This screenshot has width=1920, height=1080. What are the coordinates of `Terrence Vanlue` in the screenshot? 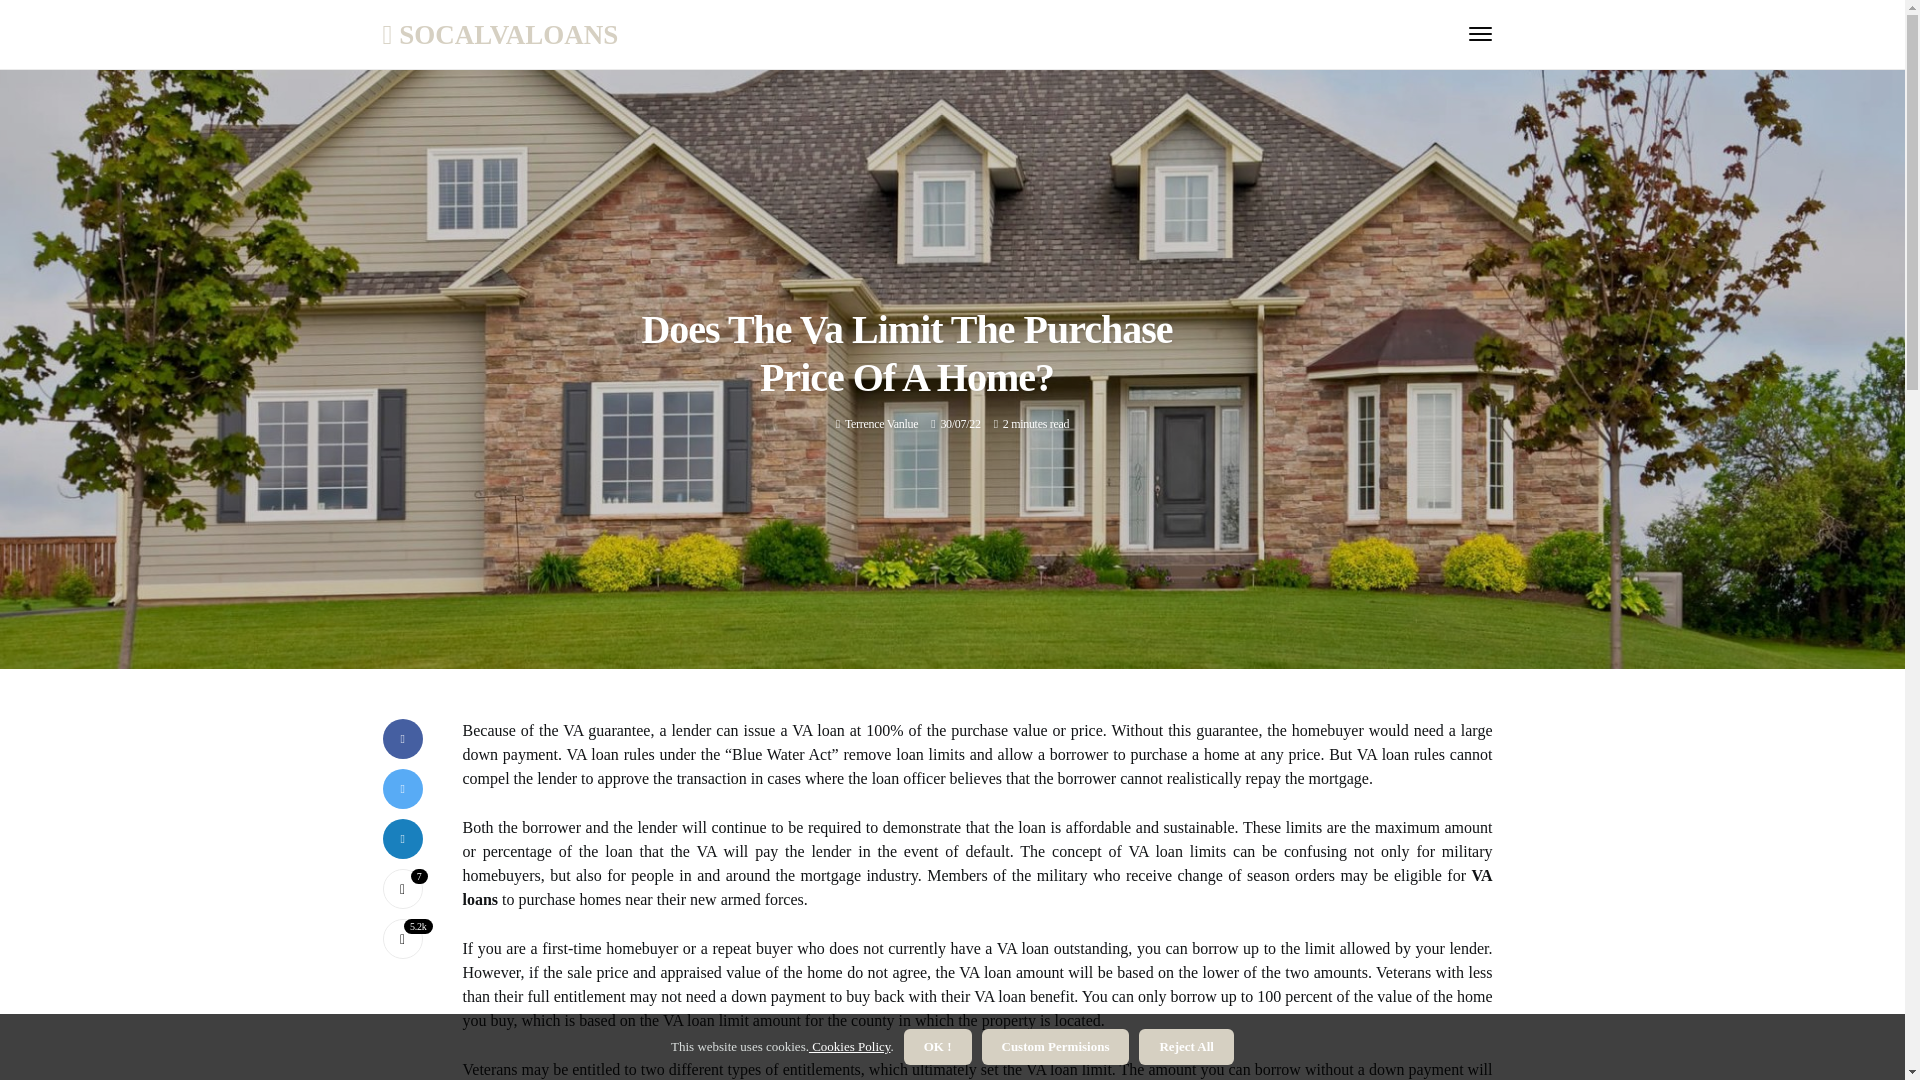 It's located at (880, 423).